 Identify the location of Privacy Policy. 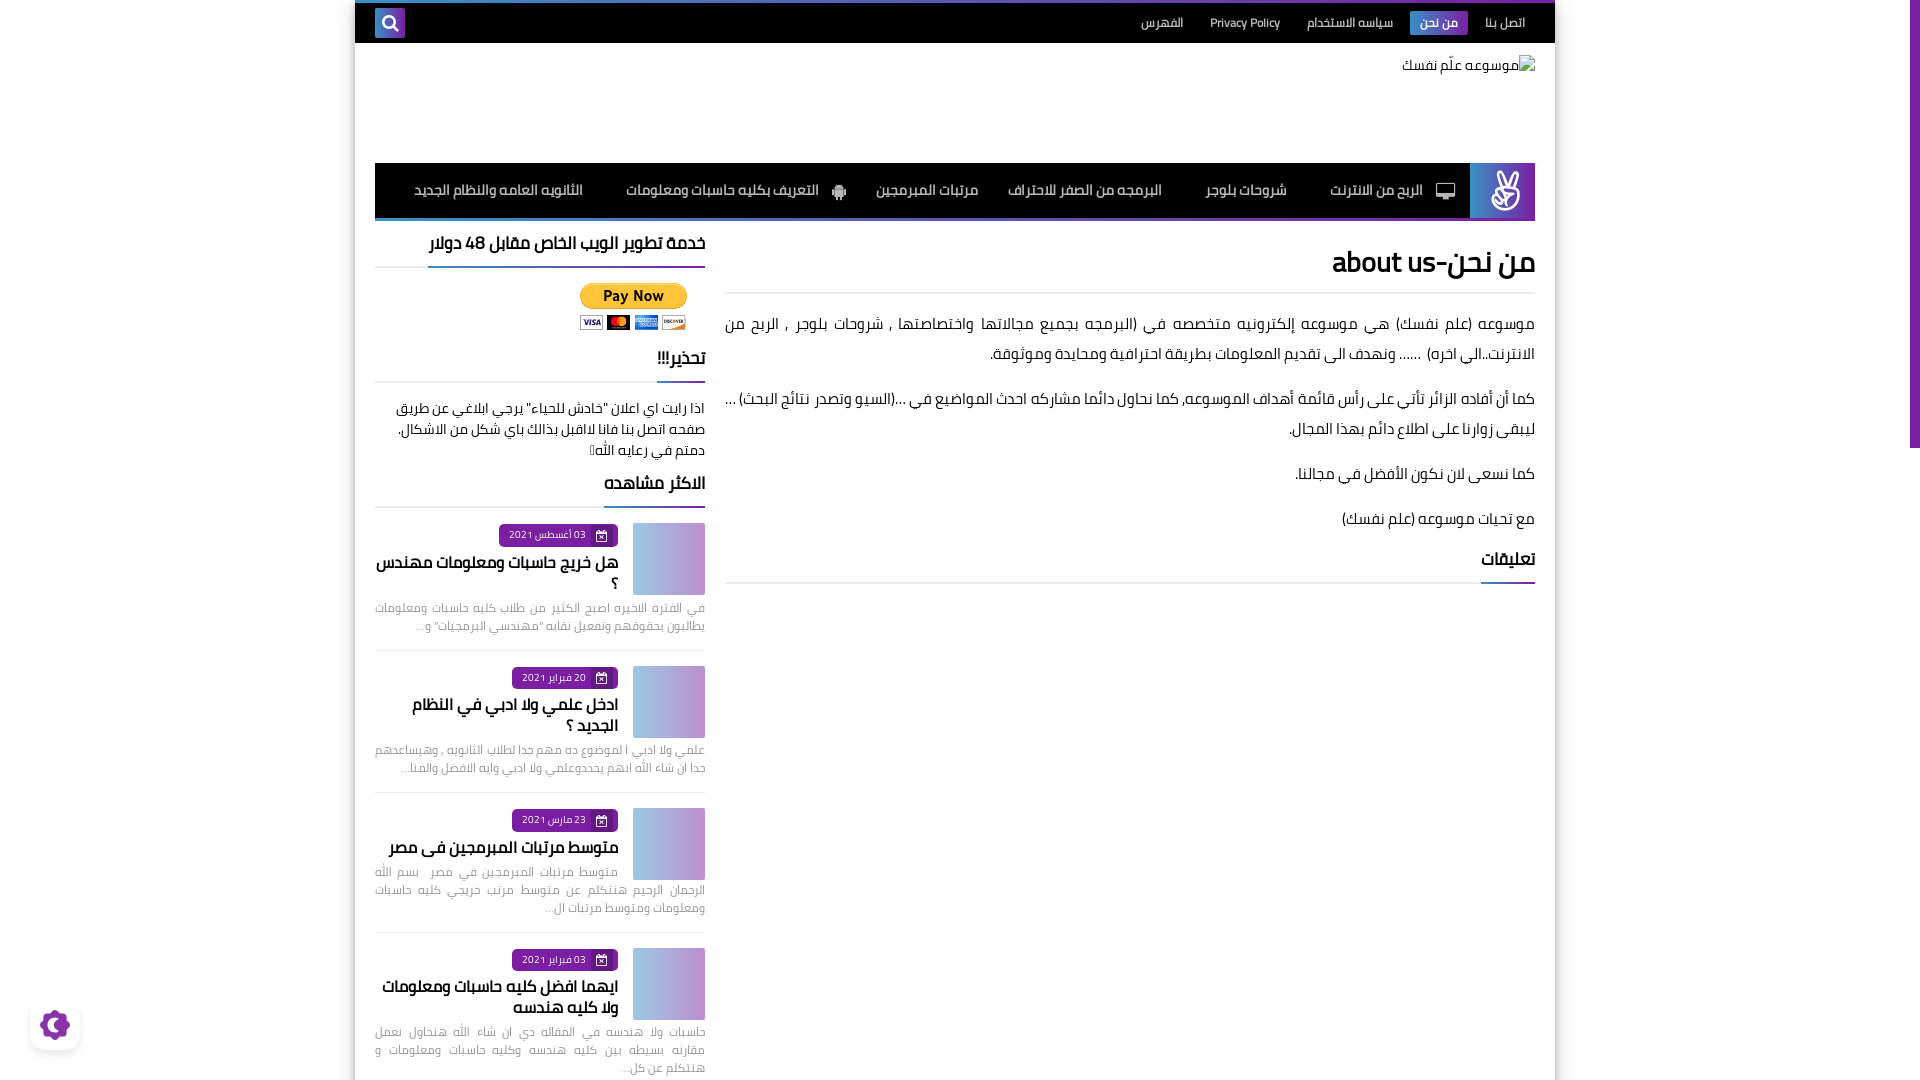
(1245, 23).